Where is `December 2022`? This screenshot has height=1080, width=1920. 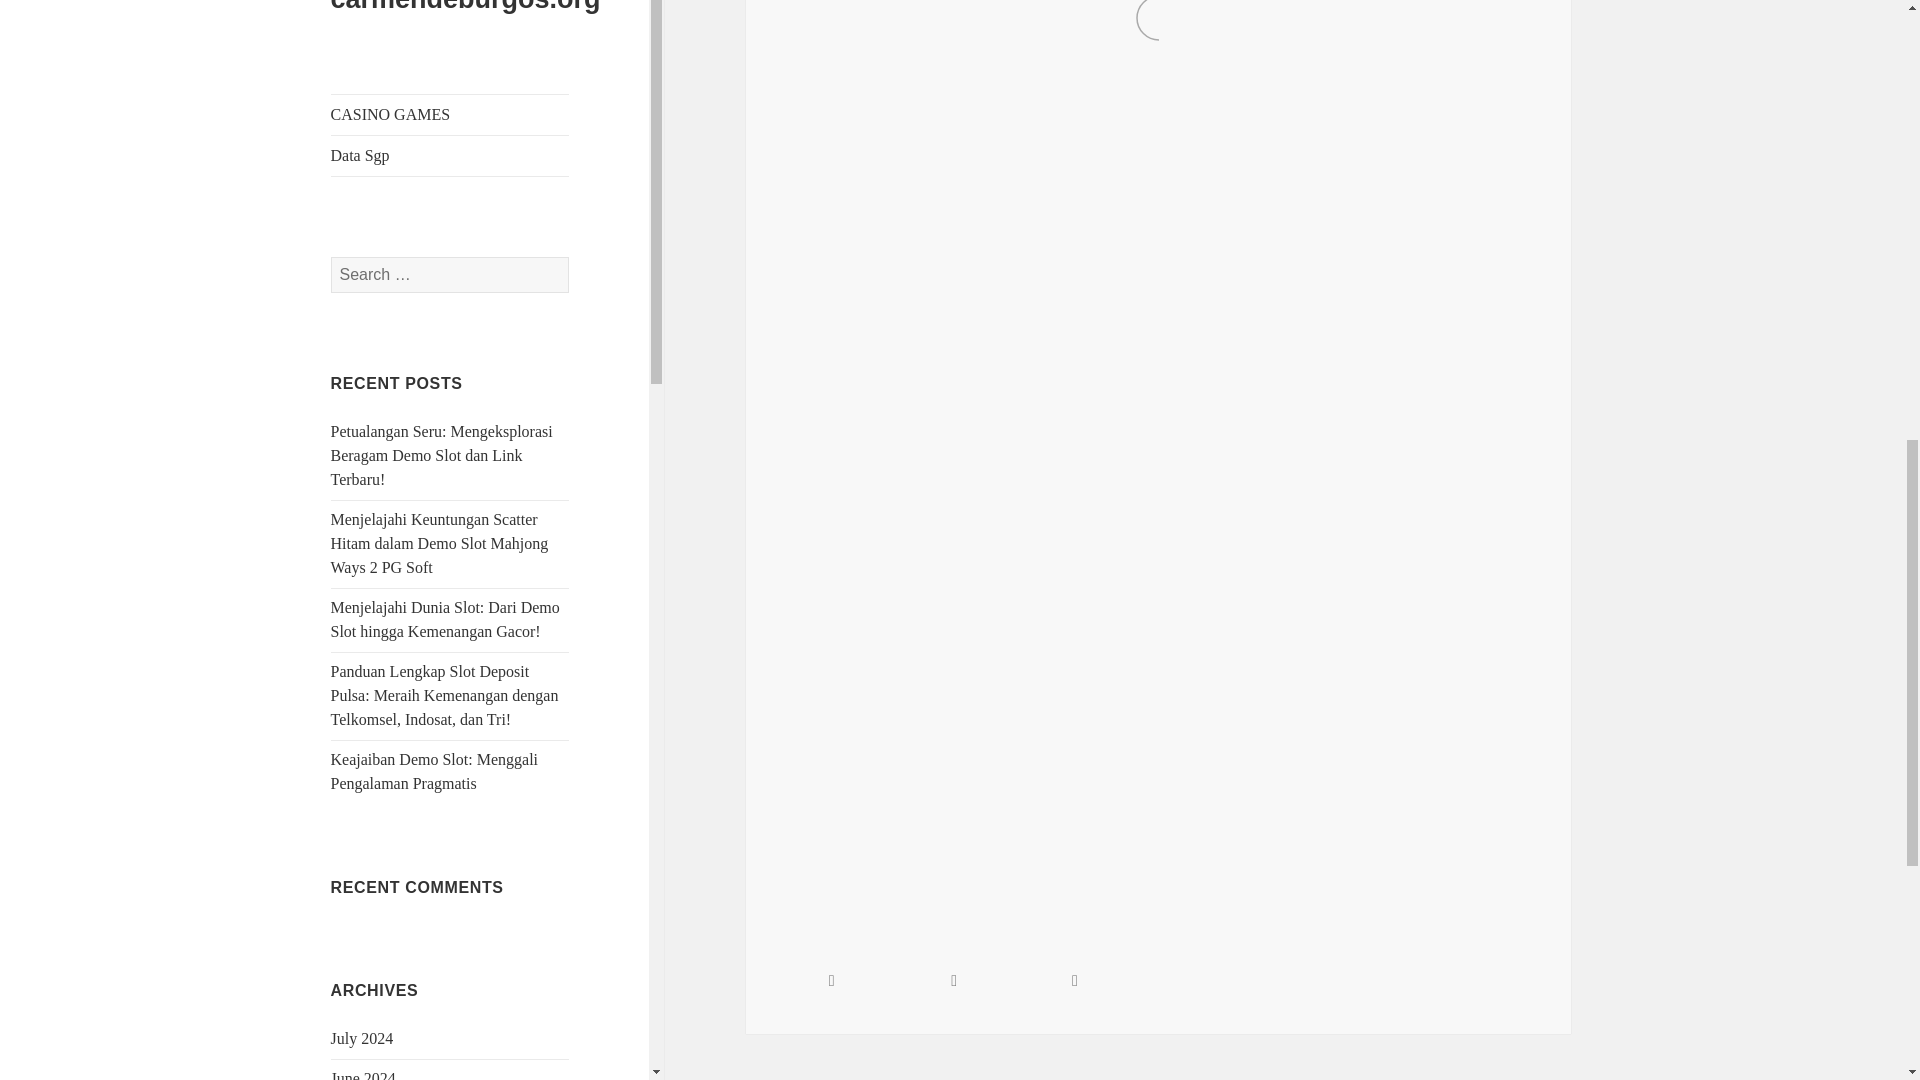
December 2022 is located at coordinates (382, 815).